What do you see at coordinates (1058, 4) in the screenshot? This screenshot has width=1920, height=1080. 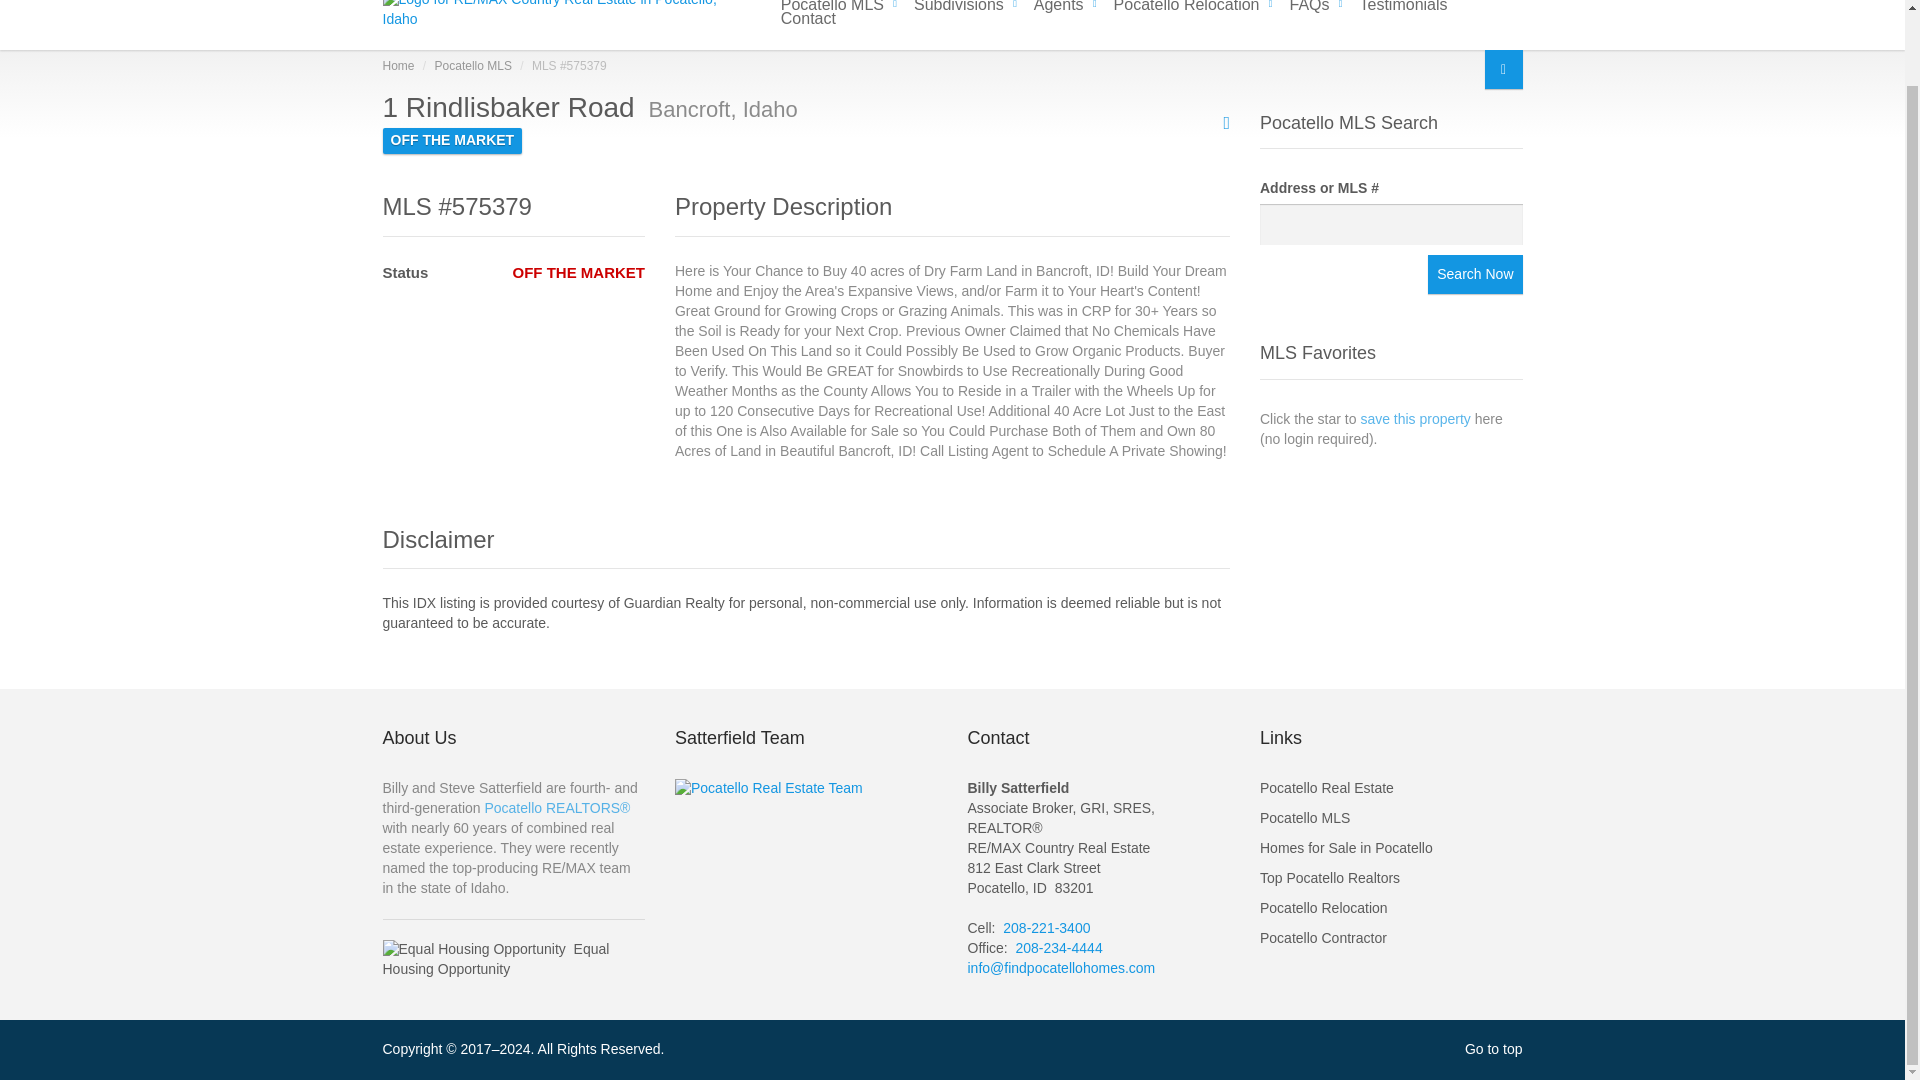 I see `Agents` at bounding box center [1058, 4].